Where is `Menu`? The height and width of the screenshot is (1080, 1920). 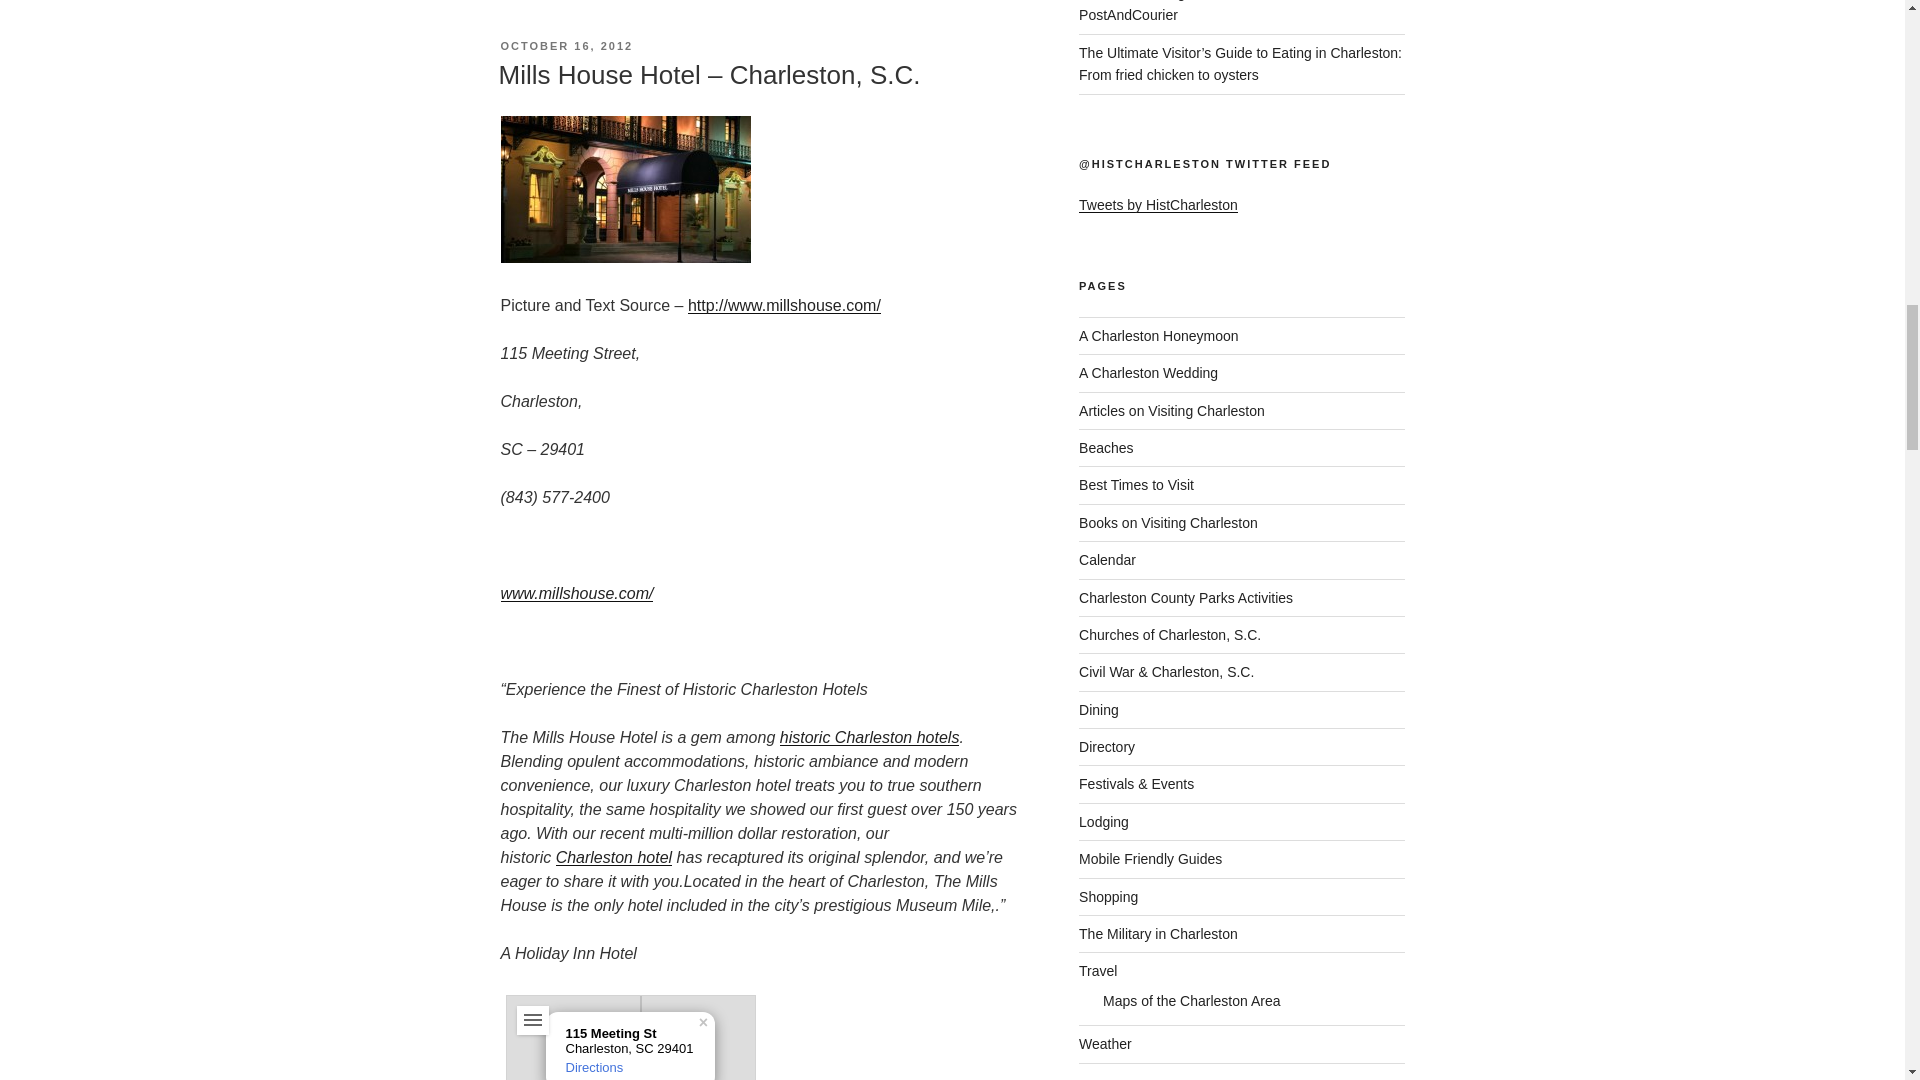 Menu is located at coordinates (532, 1020).